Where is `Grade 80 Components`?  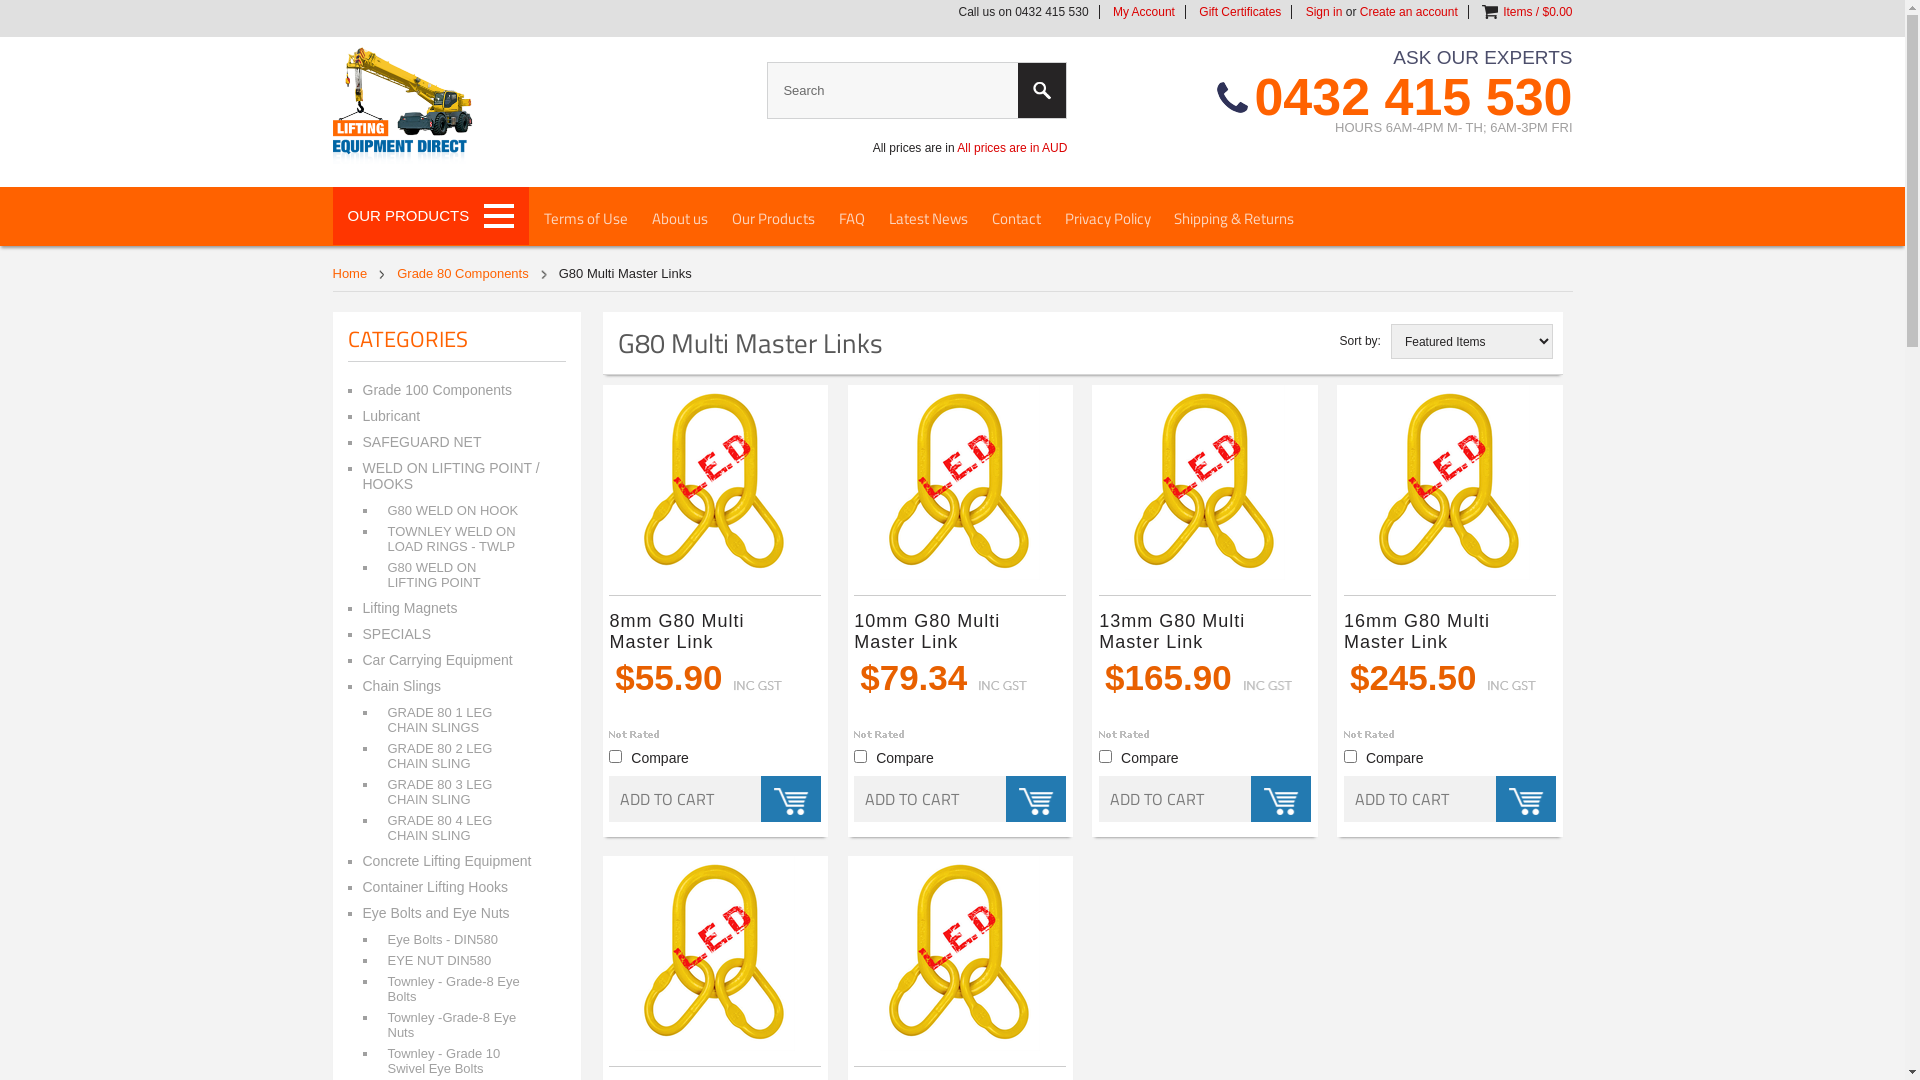 Grade 80 Components is located at coordinates (472, 274).